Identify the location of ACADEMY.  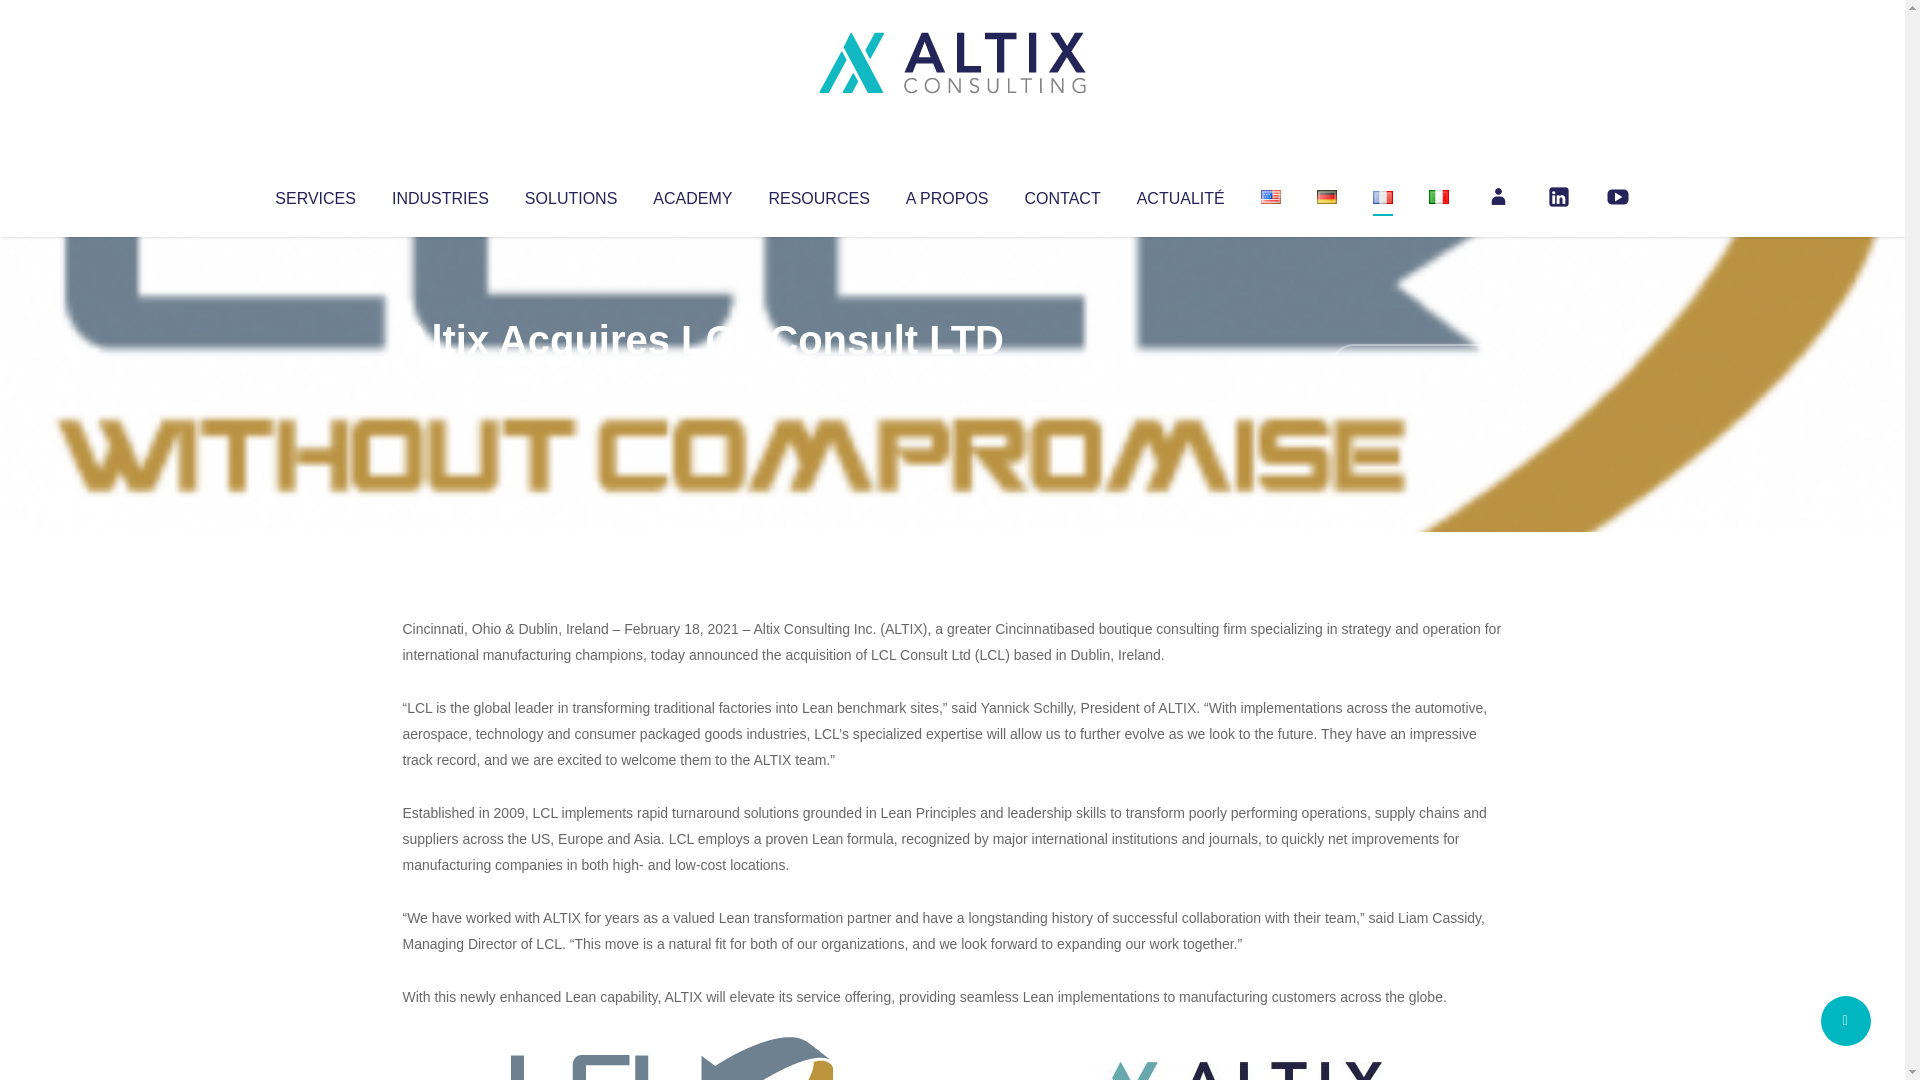
(692, 194).